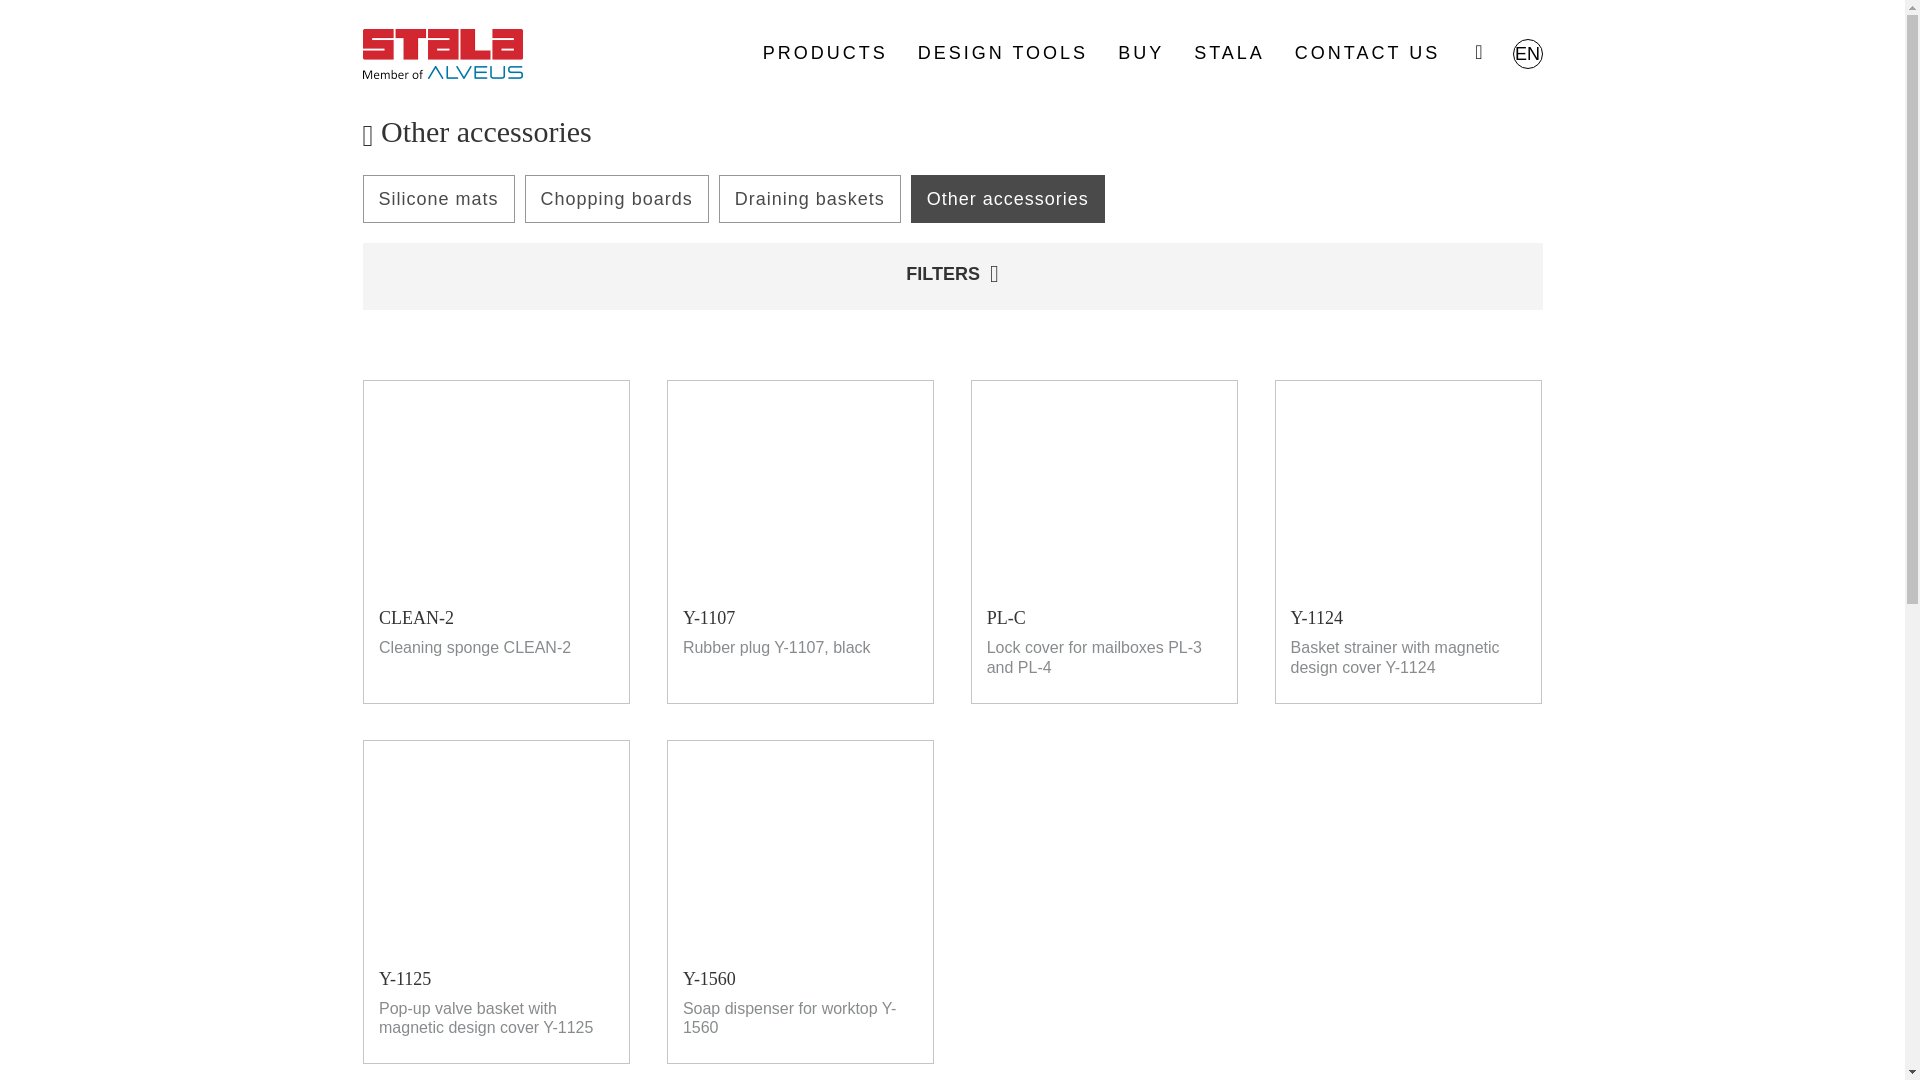  Describe the element at coordinates (1002, 52) in the screenshot. I see `DESIGN TOOLS` at that location.